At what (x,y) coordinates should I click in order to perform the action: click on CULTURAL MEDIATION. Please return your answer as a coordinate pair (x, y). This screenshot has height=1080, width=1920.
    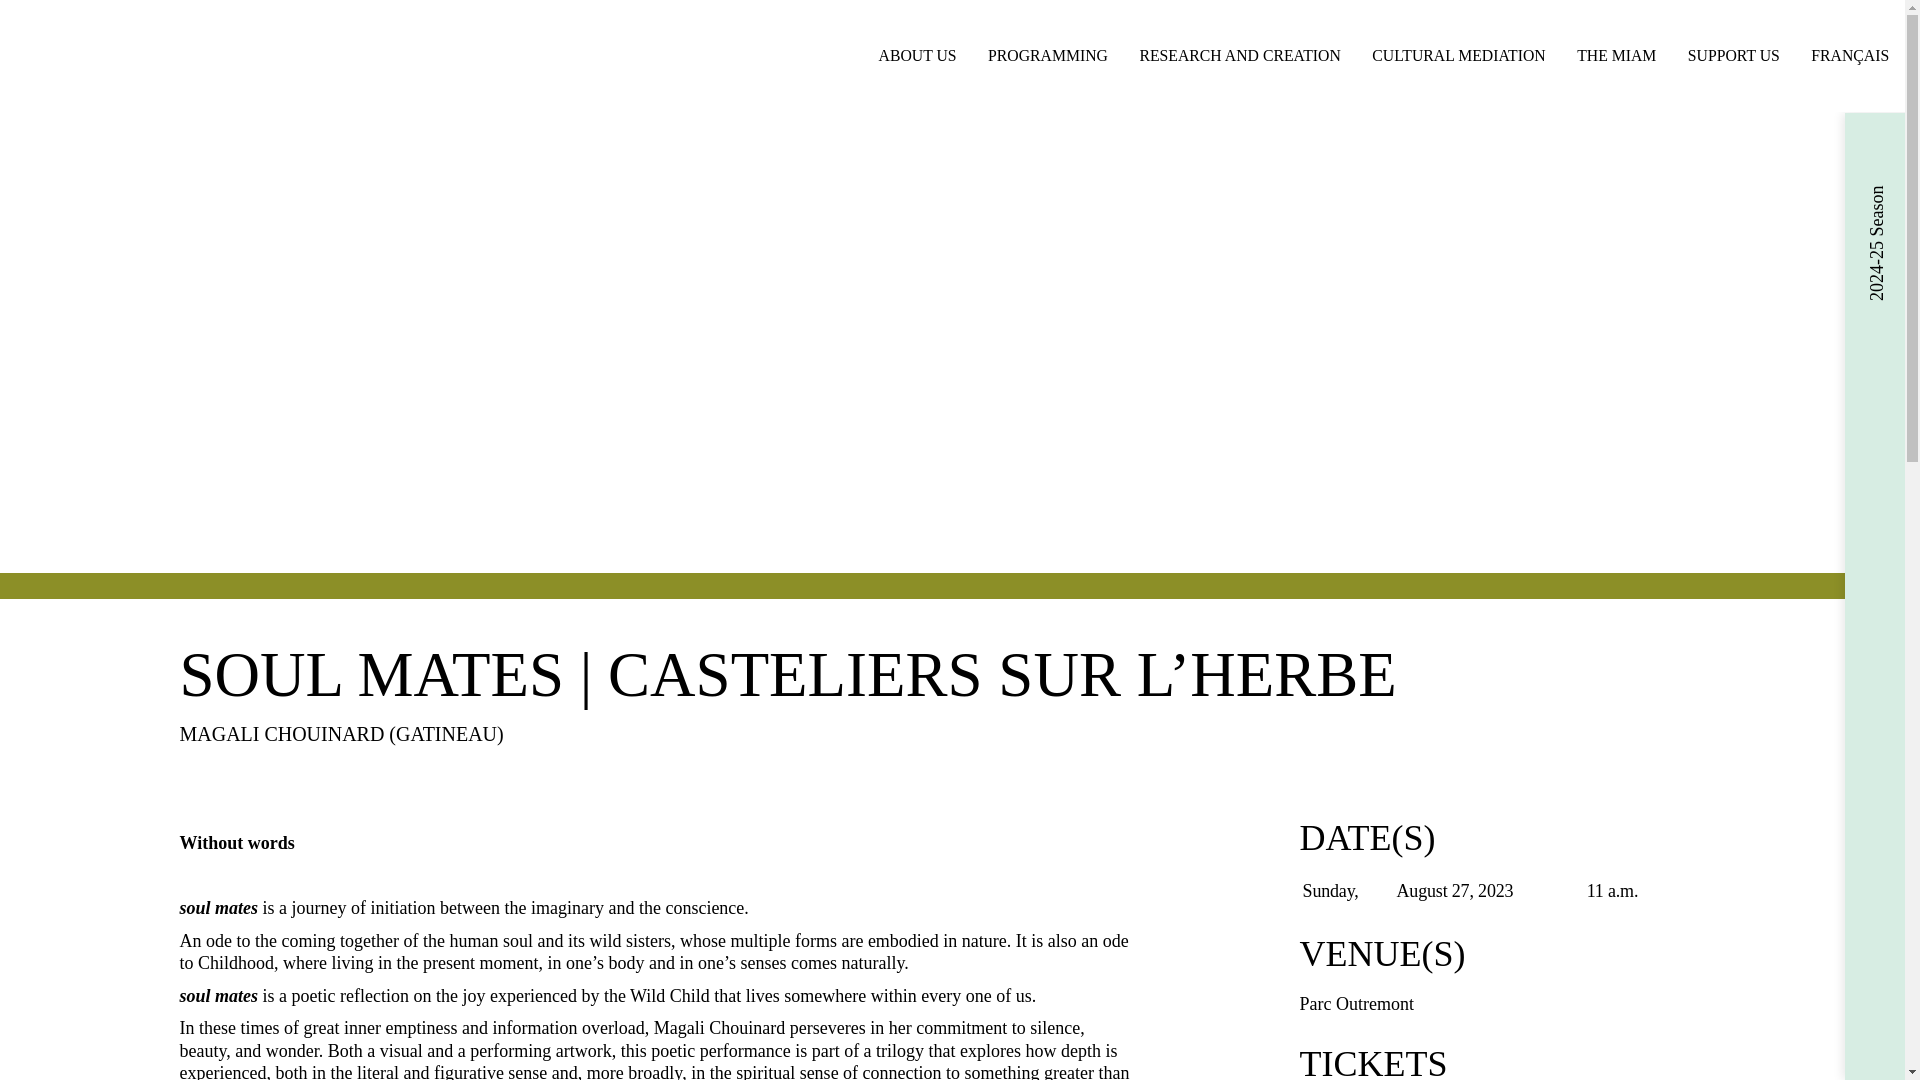
    Looking at the image, I should click on (1460, 56).